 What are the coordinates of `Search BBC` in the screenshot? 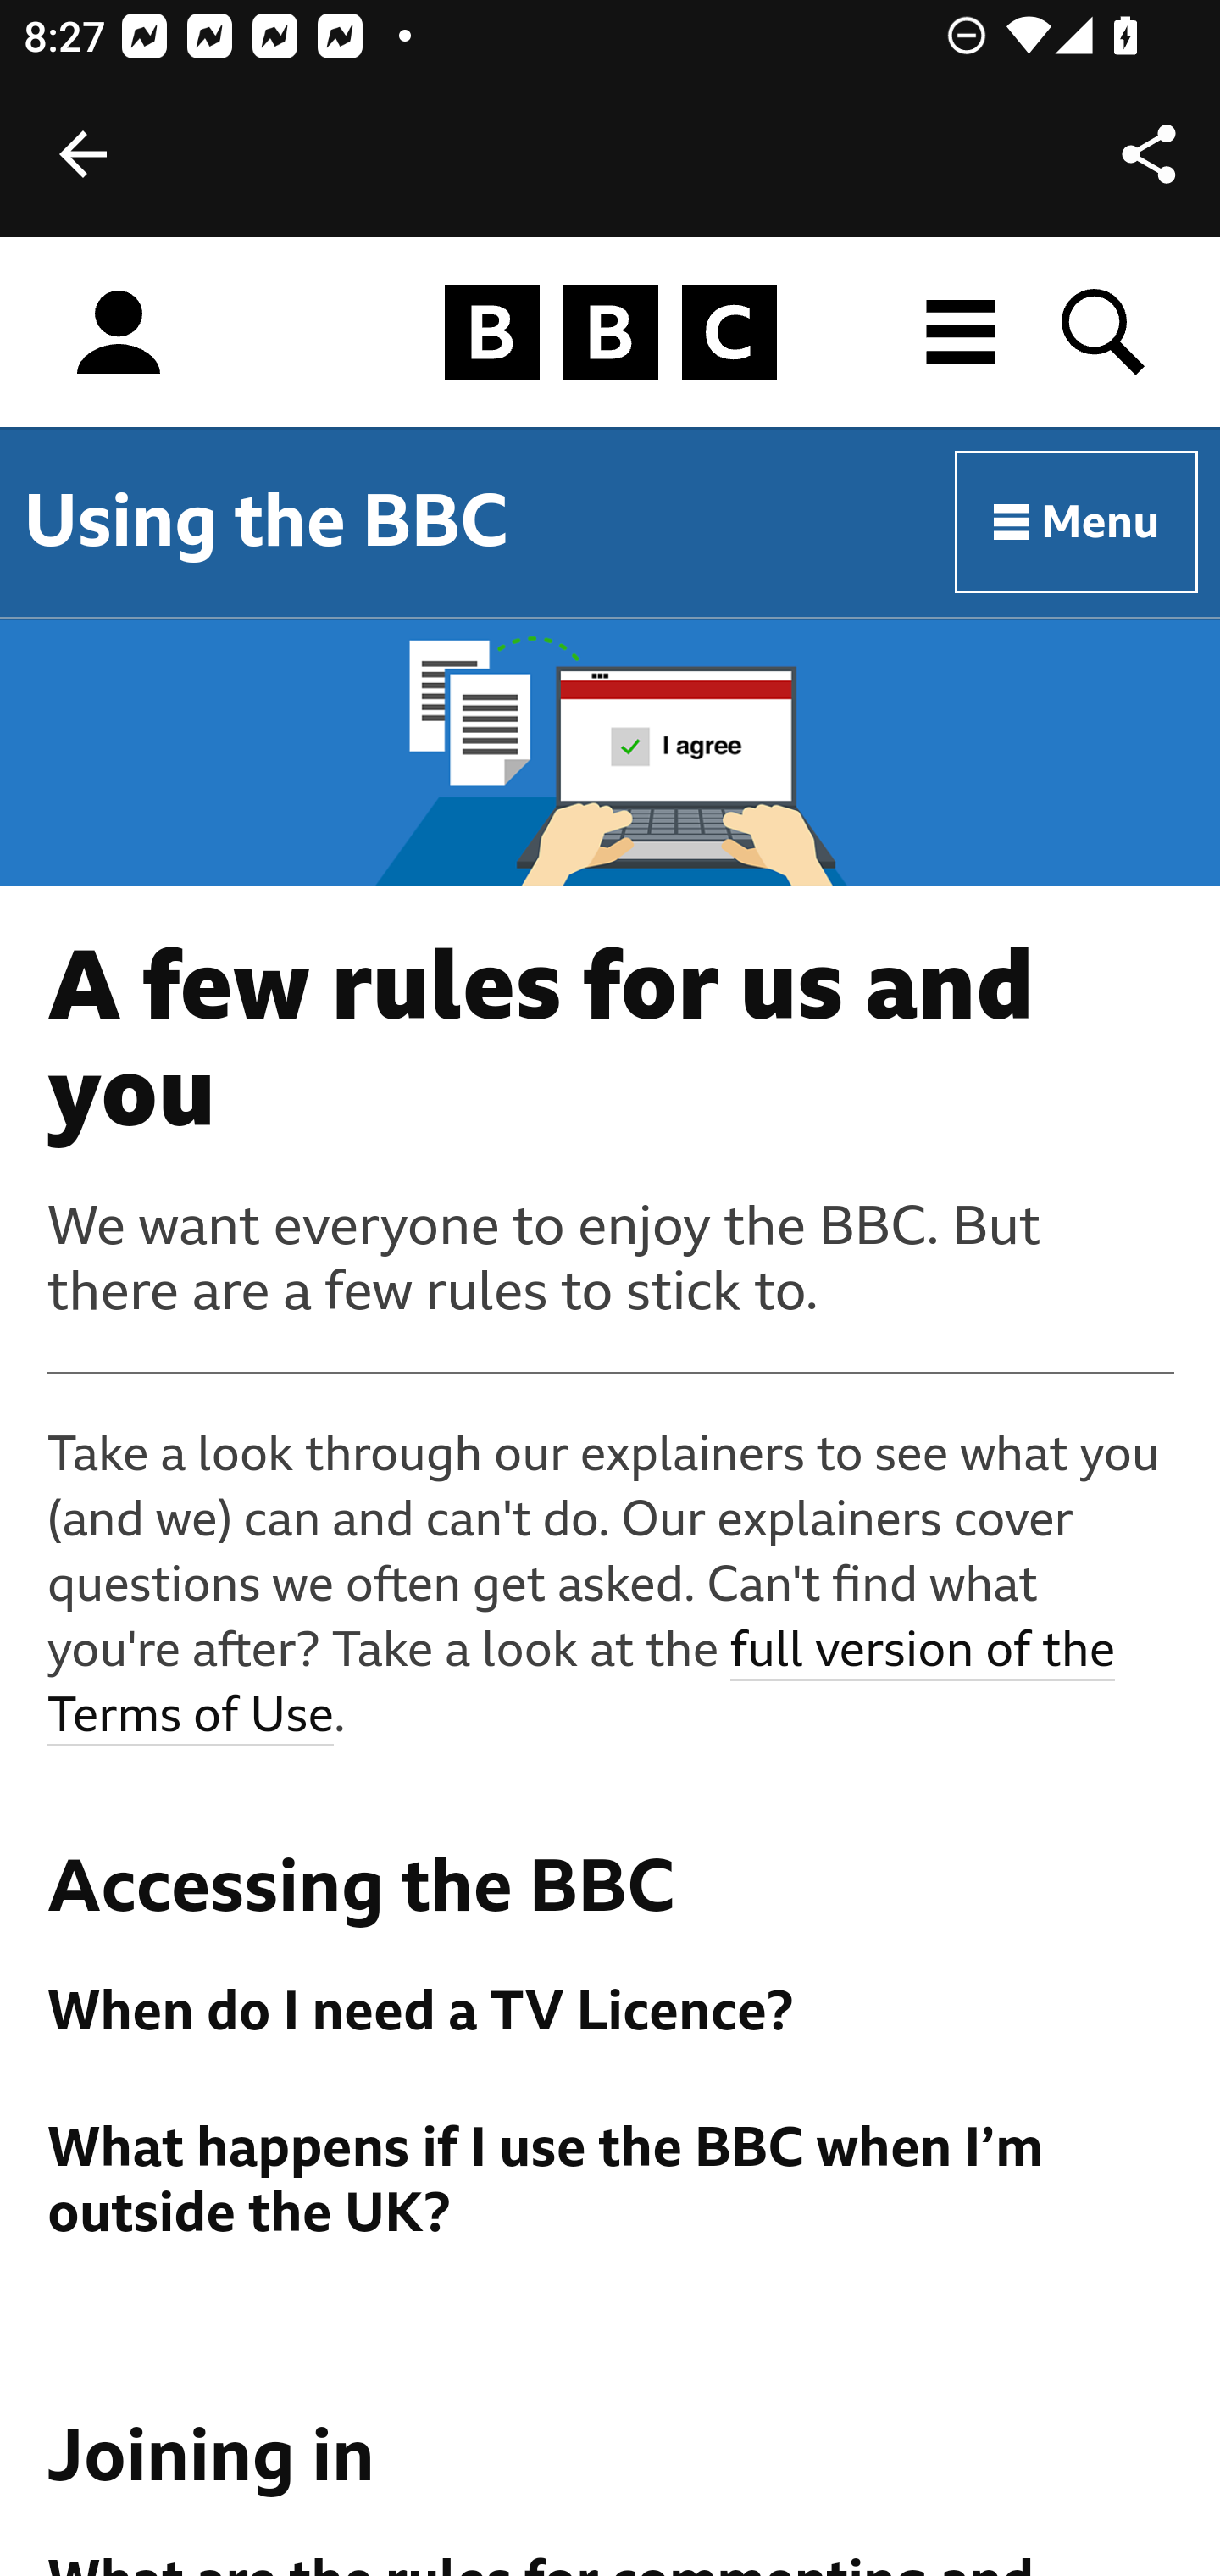 It's located at (1105, 332).